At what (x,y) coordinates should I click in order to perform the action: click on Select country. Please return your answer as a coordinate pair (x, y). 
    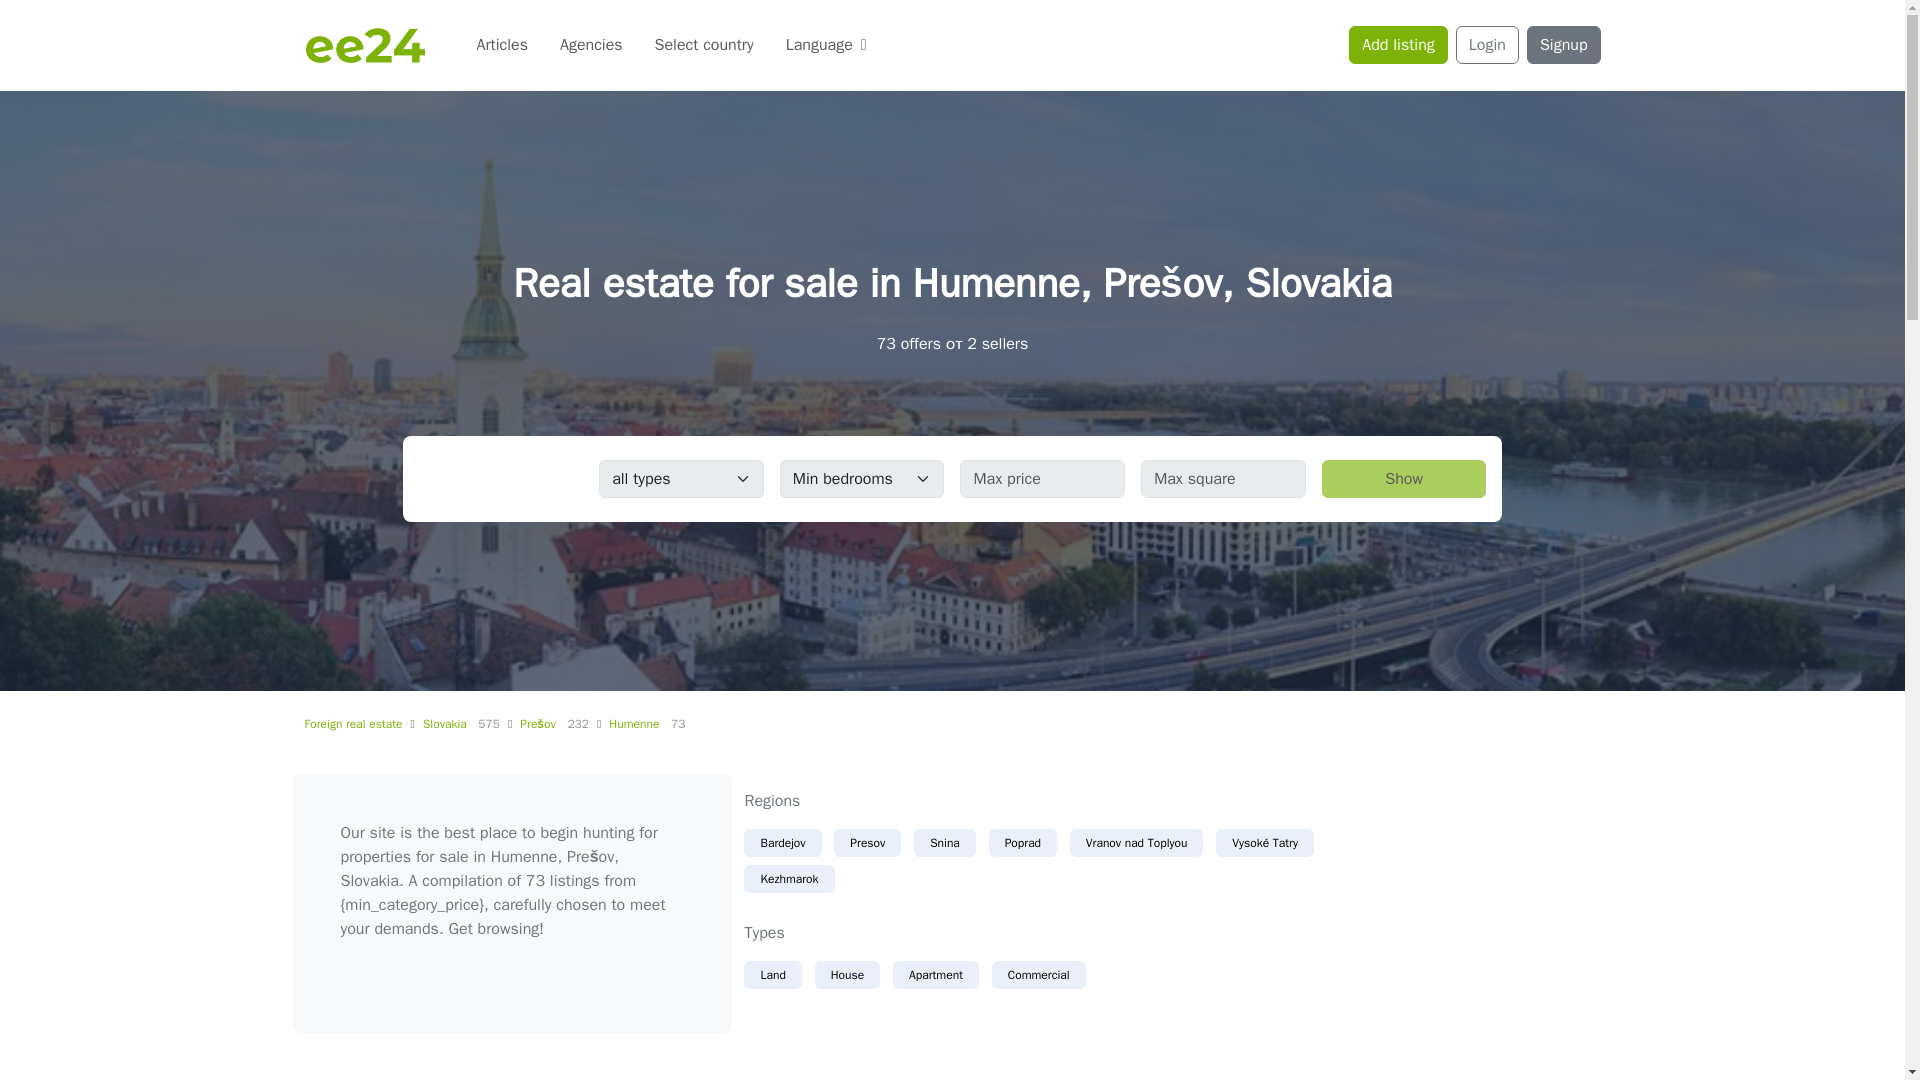
    Looking at the image, I should click on (704, 44).